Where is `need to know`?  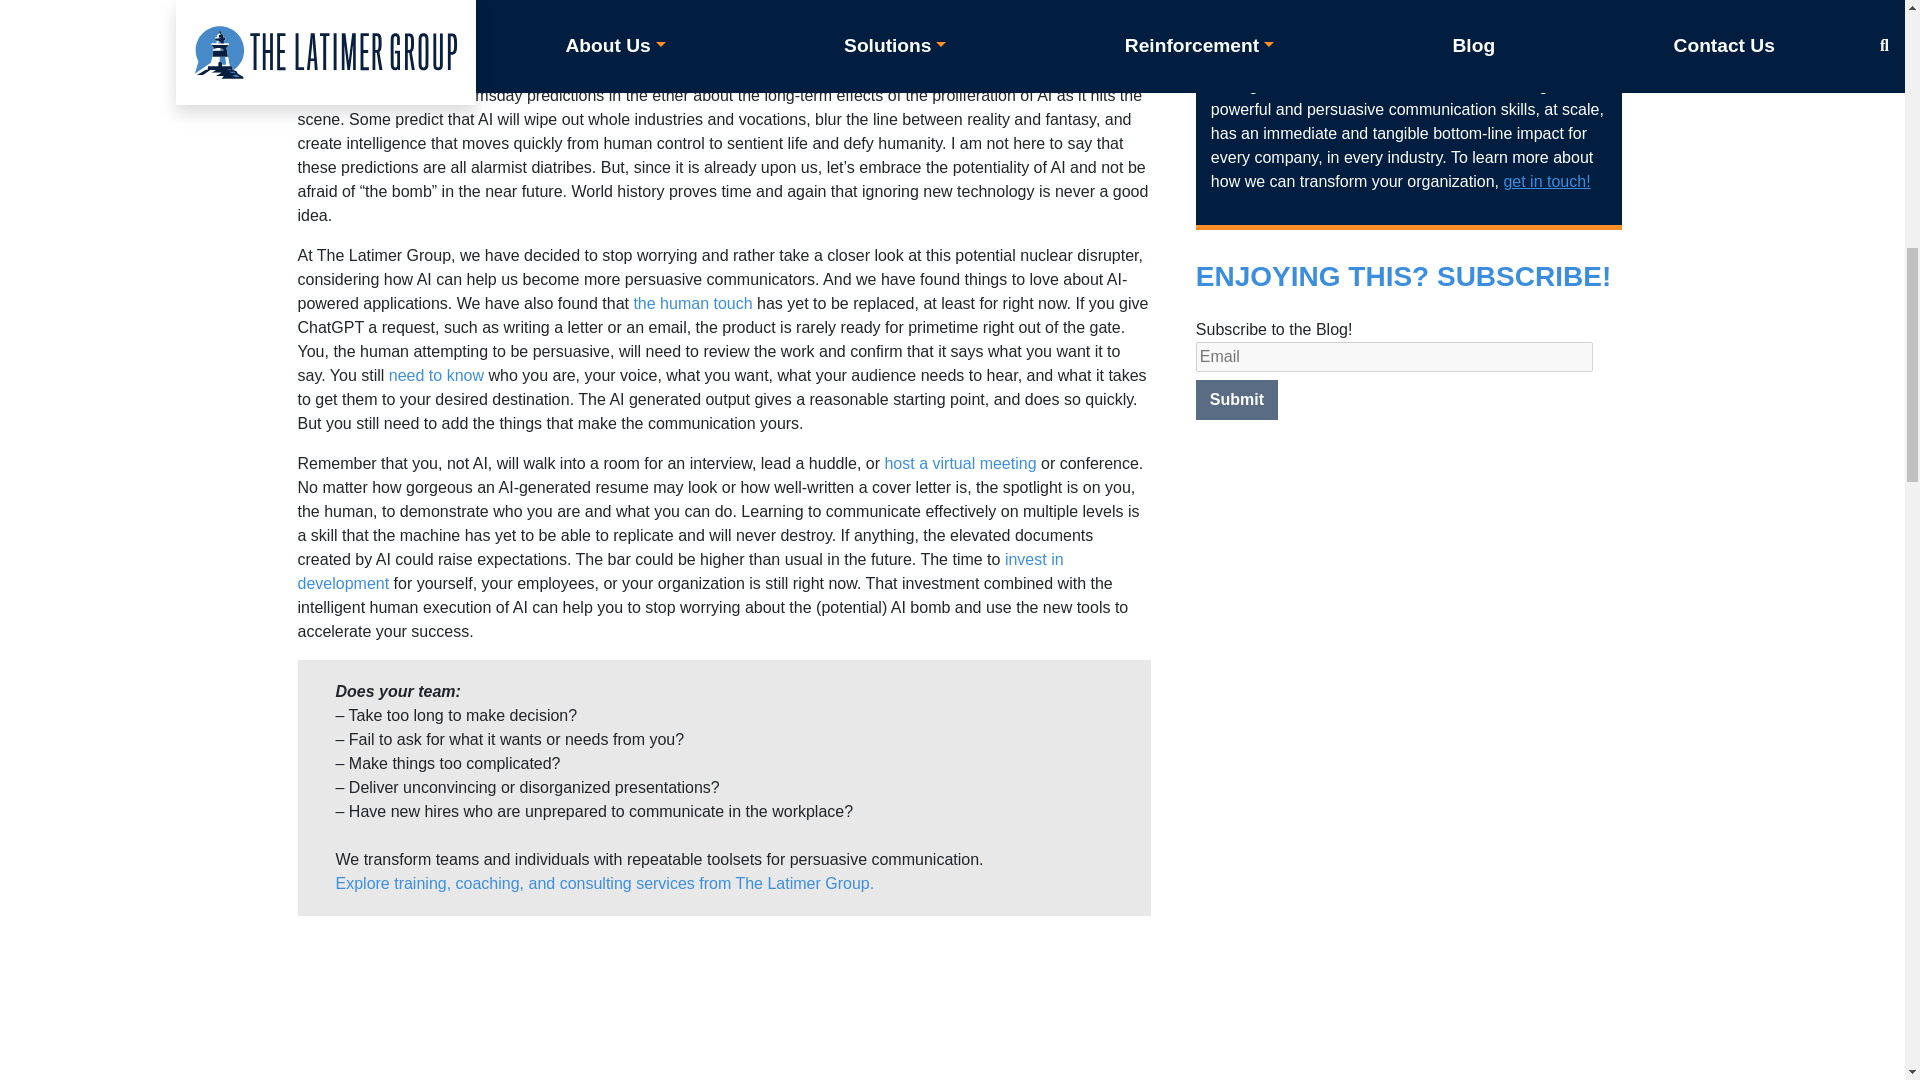
need to know is located at coordinates (436, 376).